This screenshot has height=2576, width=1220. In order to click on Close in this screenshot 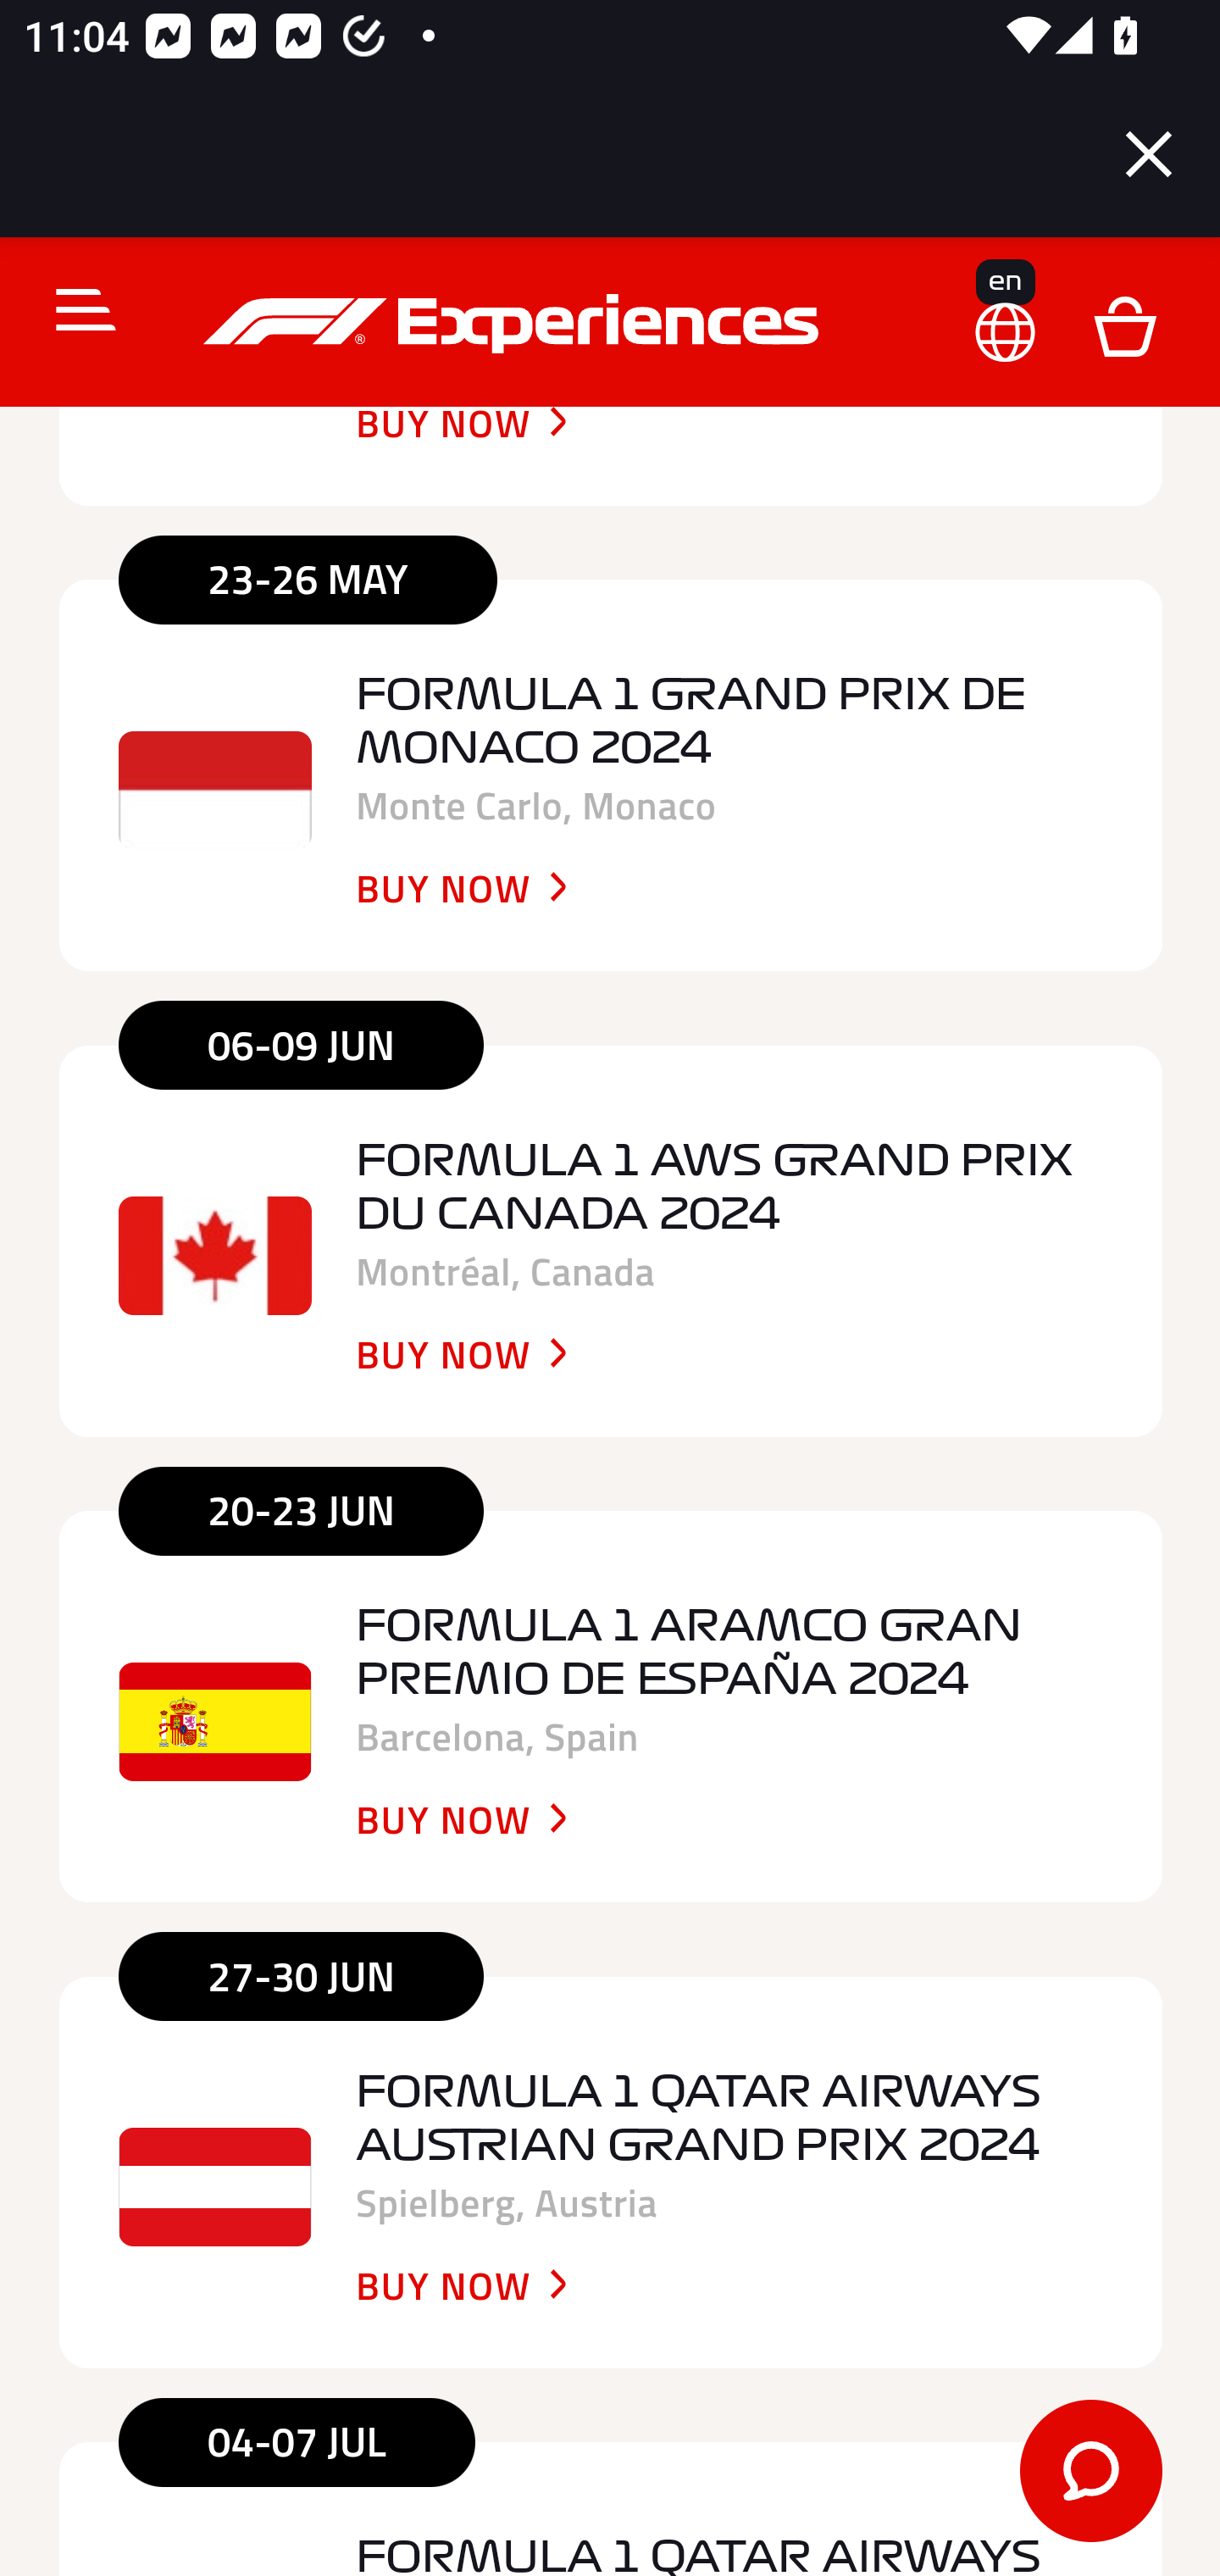, I will do `click(1149, 154)`.